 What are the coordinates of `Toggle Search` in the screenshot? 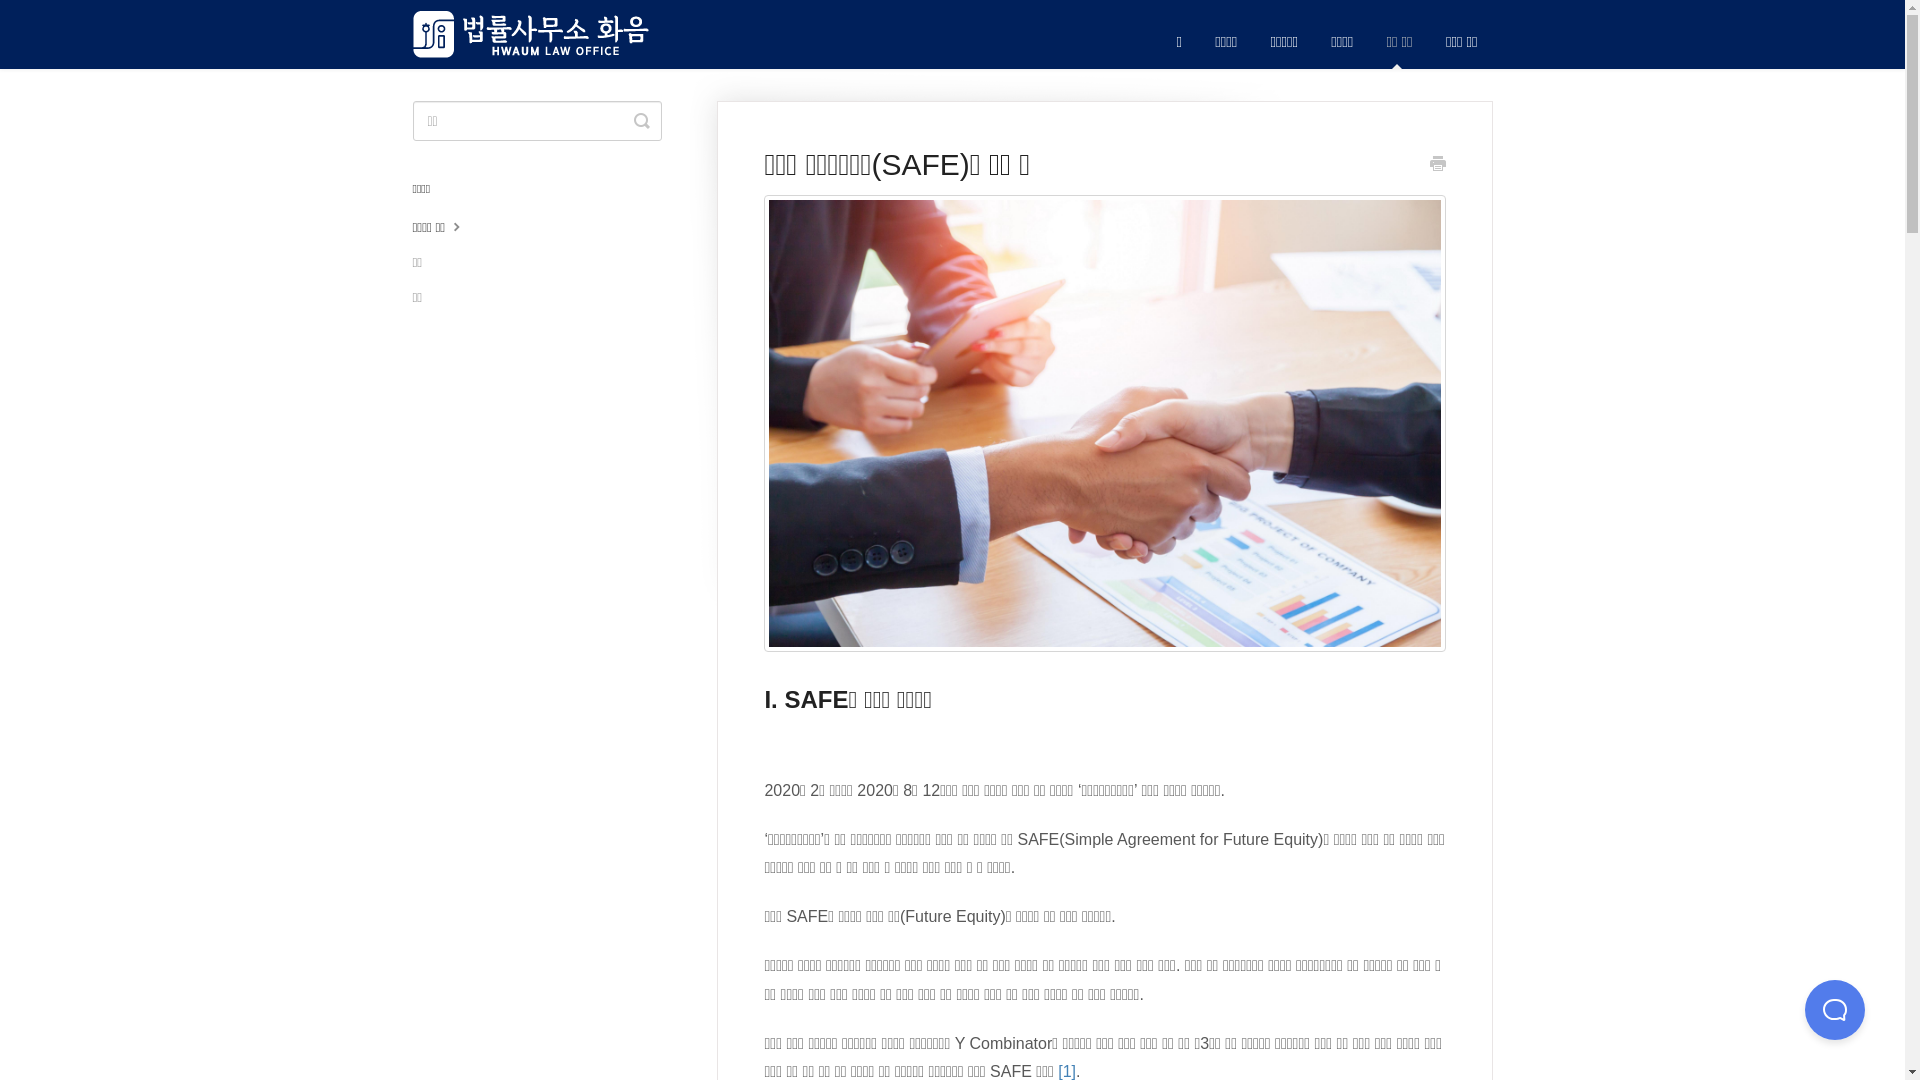 It's located at (642, 121).